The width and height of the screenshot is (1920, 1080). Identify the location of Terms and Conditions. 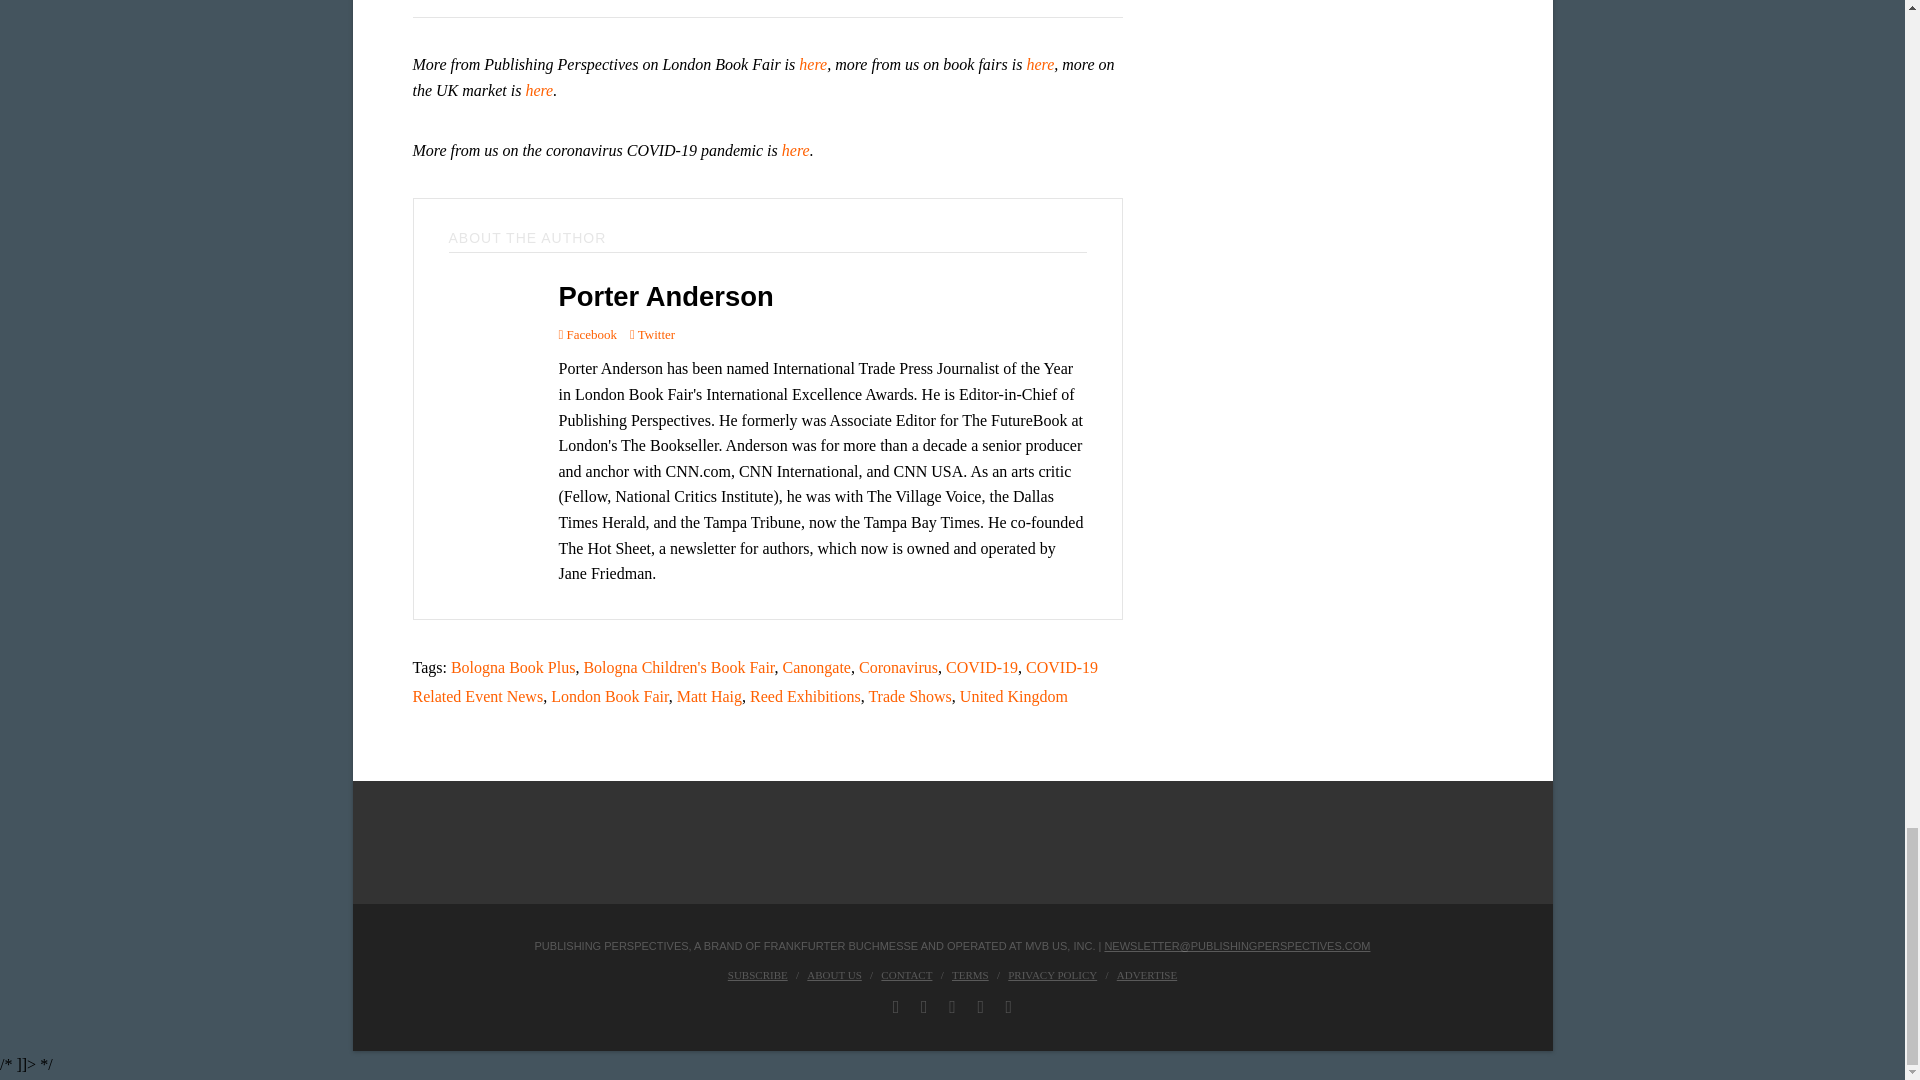
(970, 974).